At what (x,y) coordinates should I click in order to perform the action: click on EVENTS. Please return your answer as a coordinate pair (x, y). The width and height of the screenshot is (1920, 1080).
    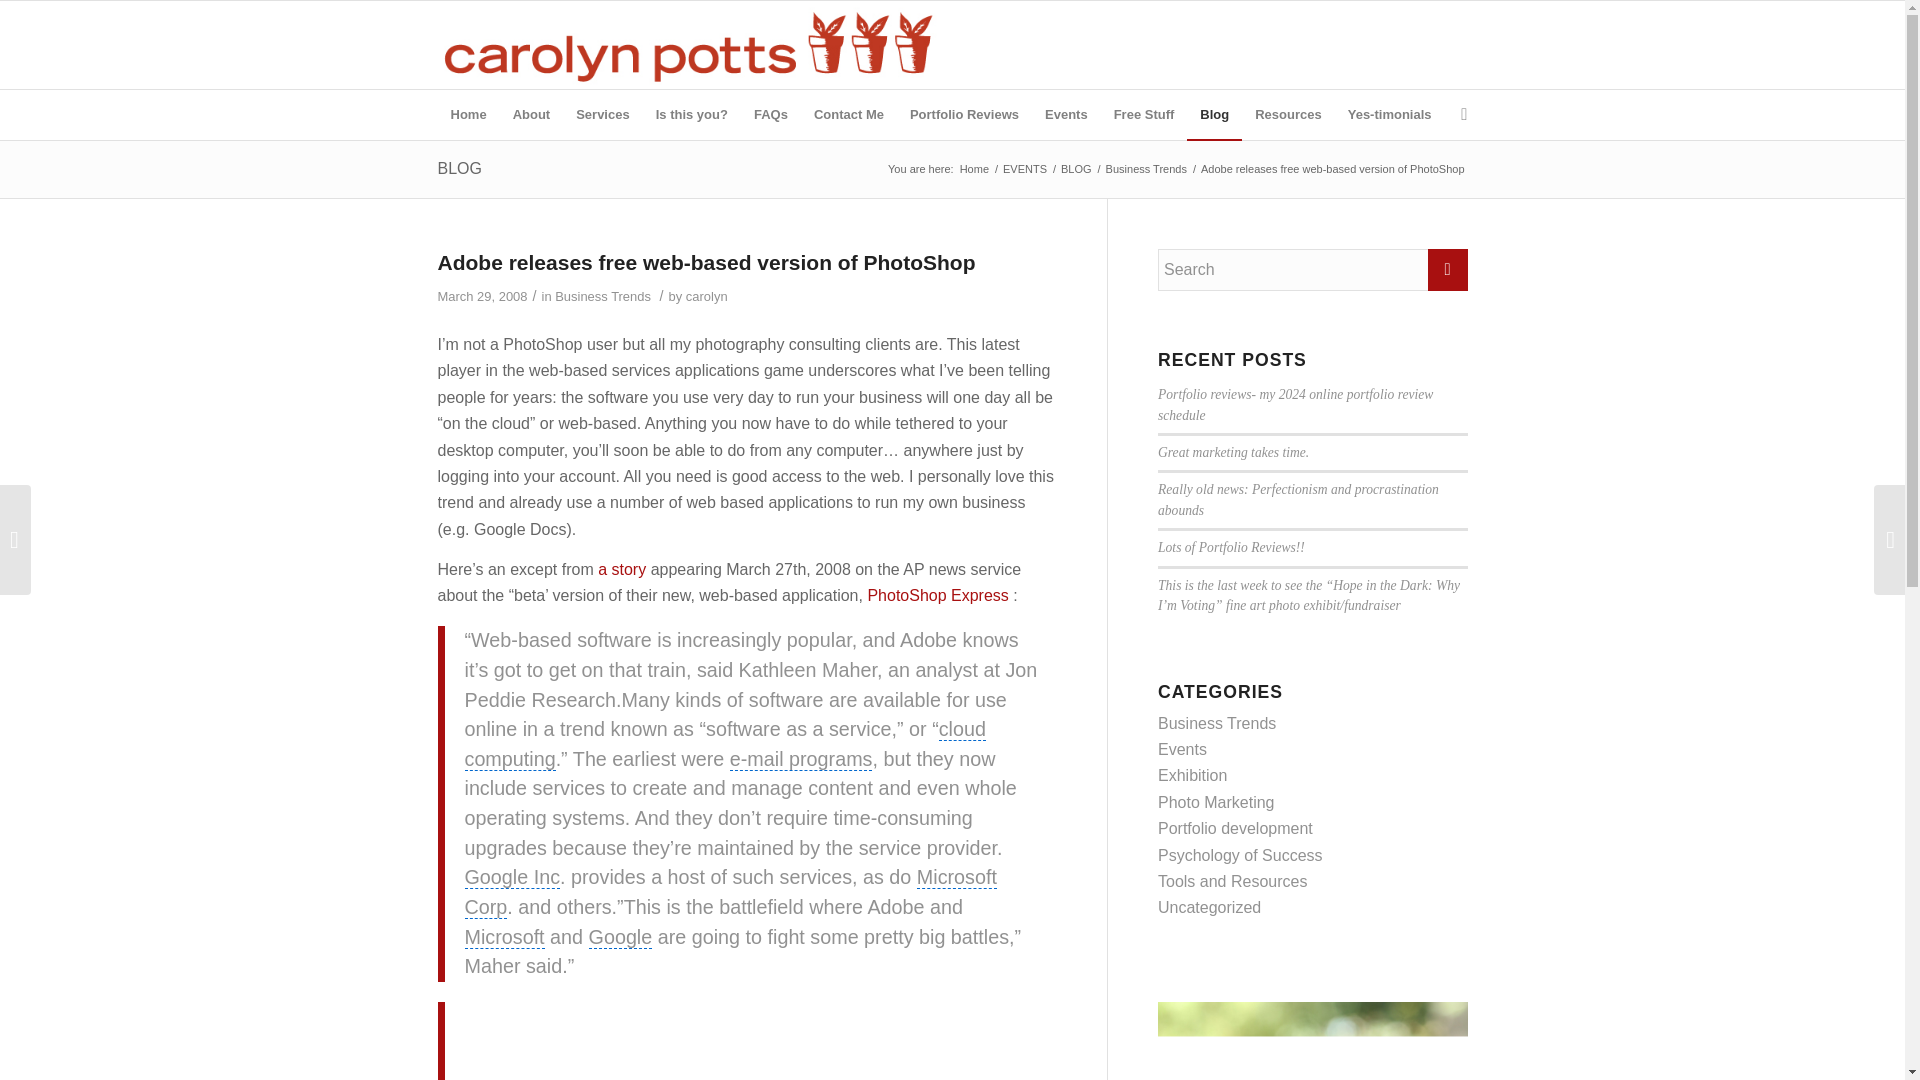
    Looking at the image, I should click on (1025, 170).